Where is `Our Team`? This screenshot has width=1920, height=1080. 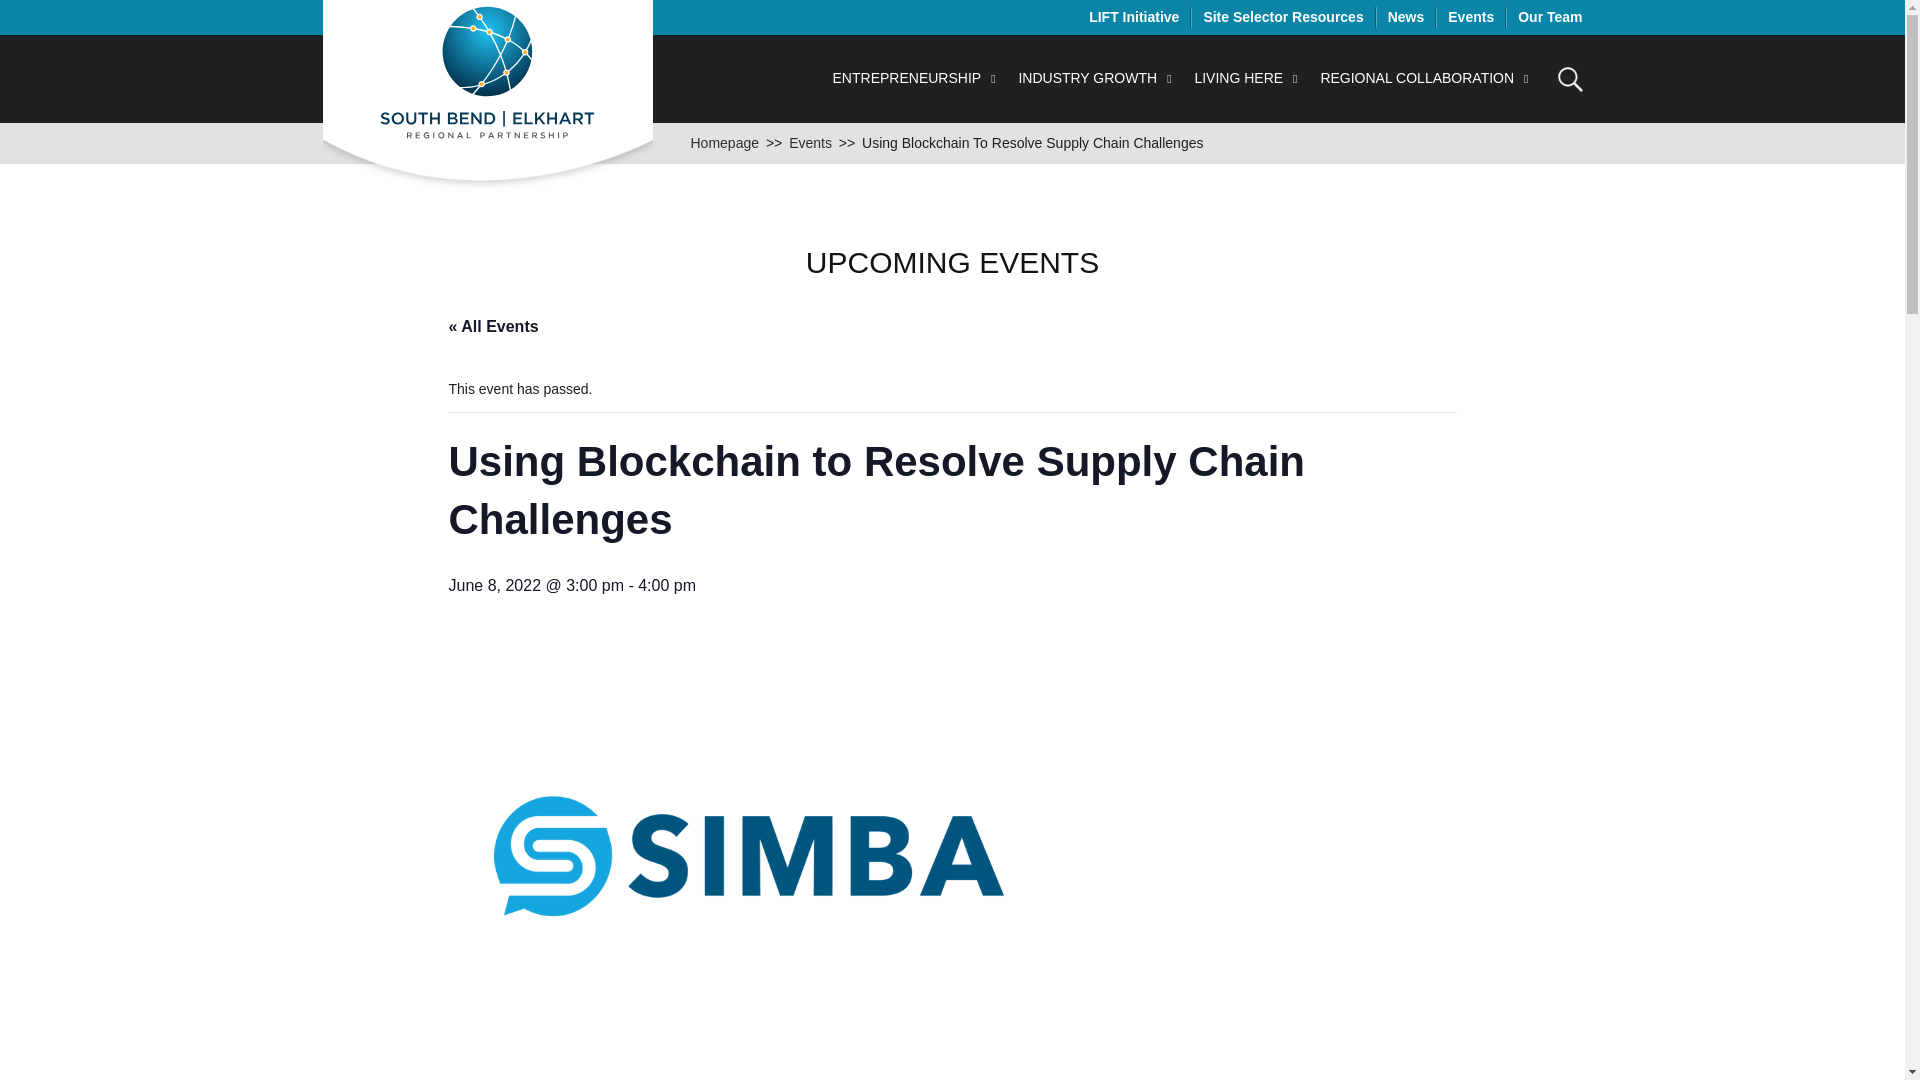
Our Team is located at coordinates (1550, 16).